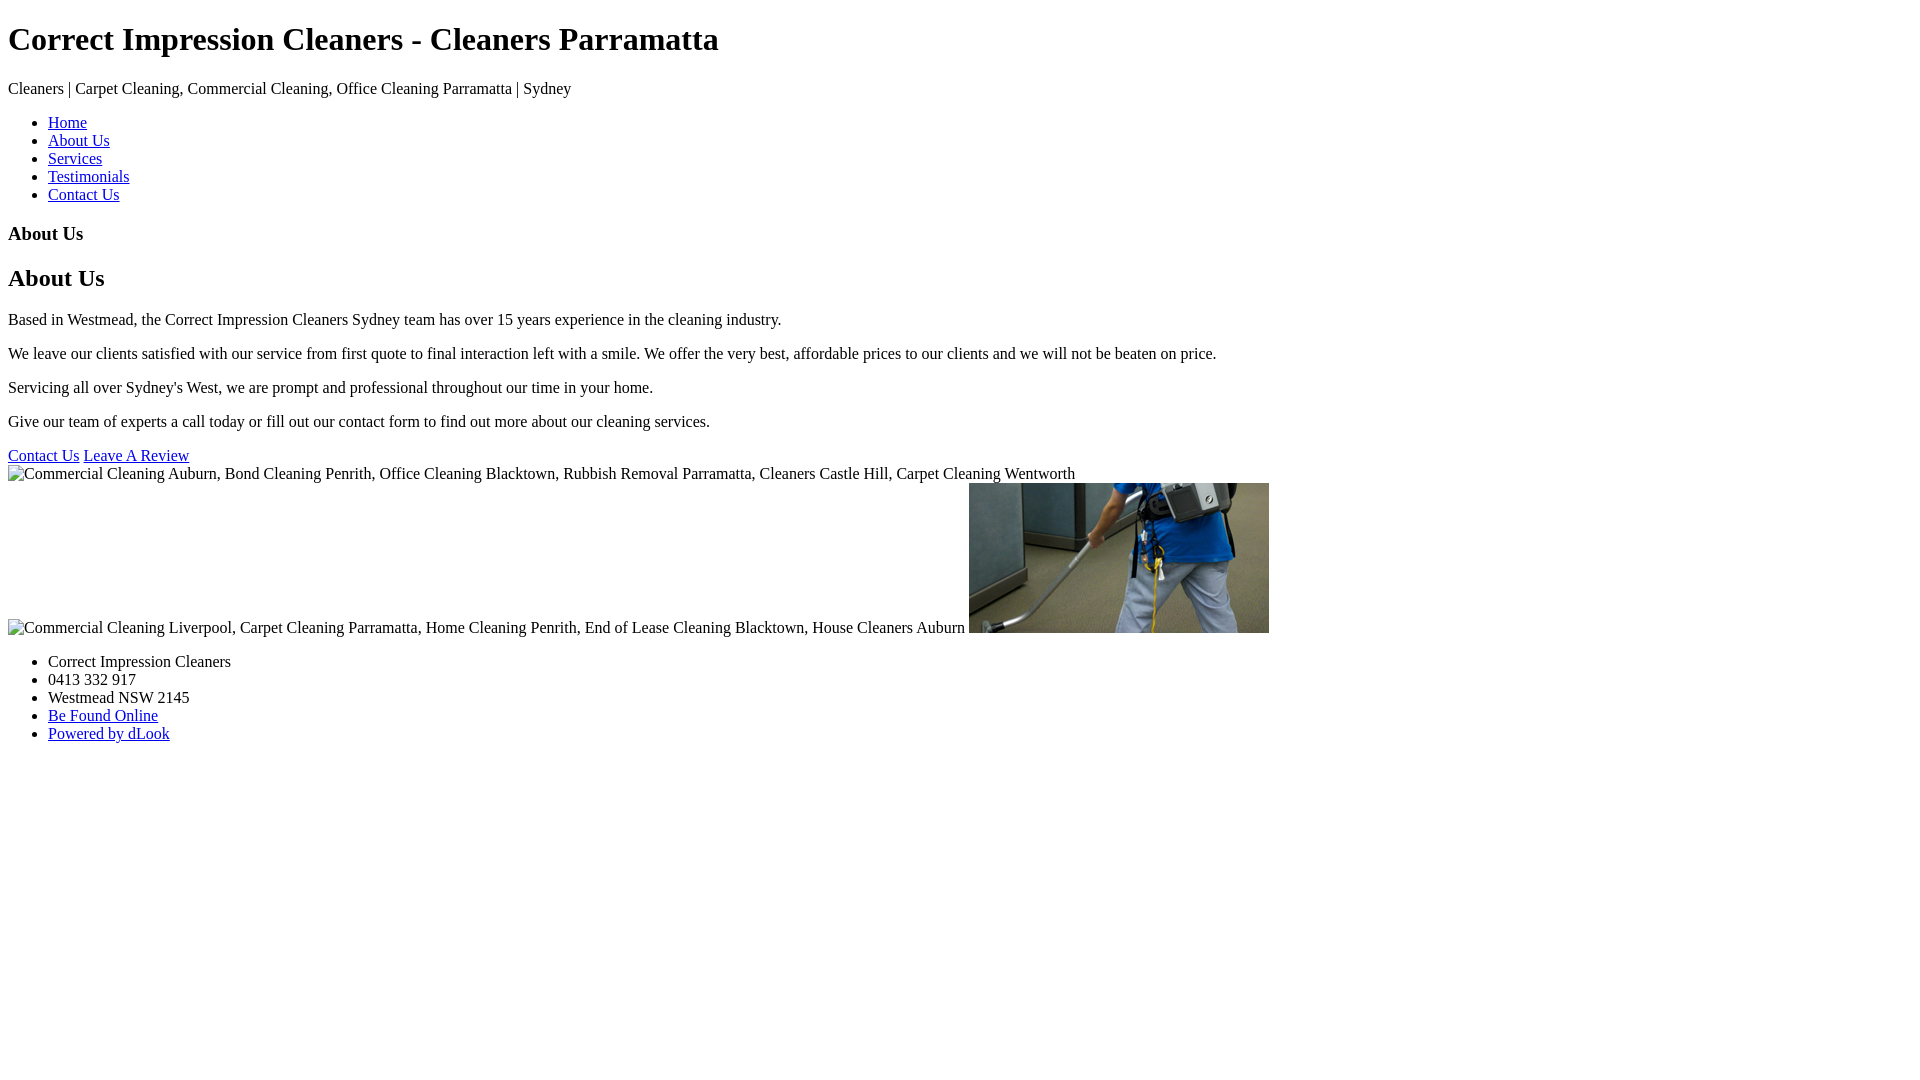  What do you see at coordinates (68, 122) in the screenshot?
I see `Home` at bounding box center [68, 122].